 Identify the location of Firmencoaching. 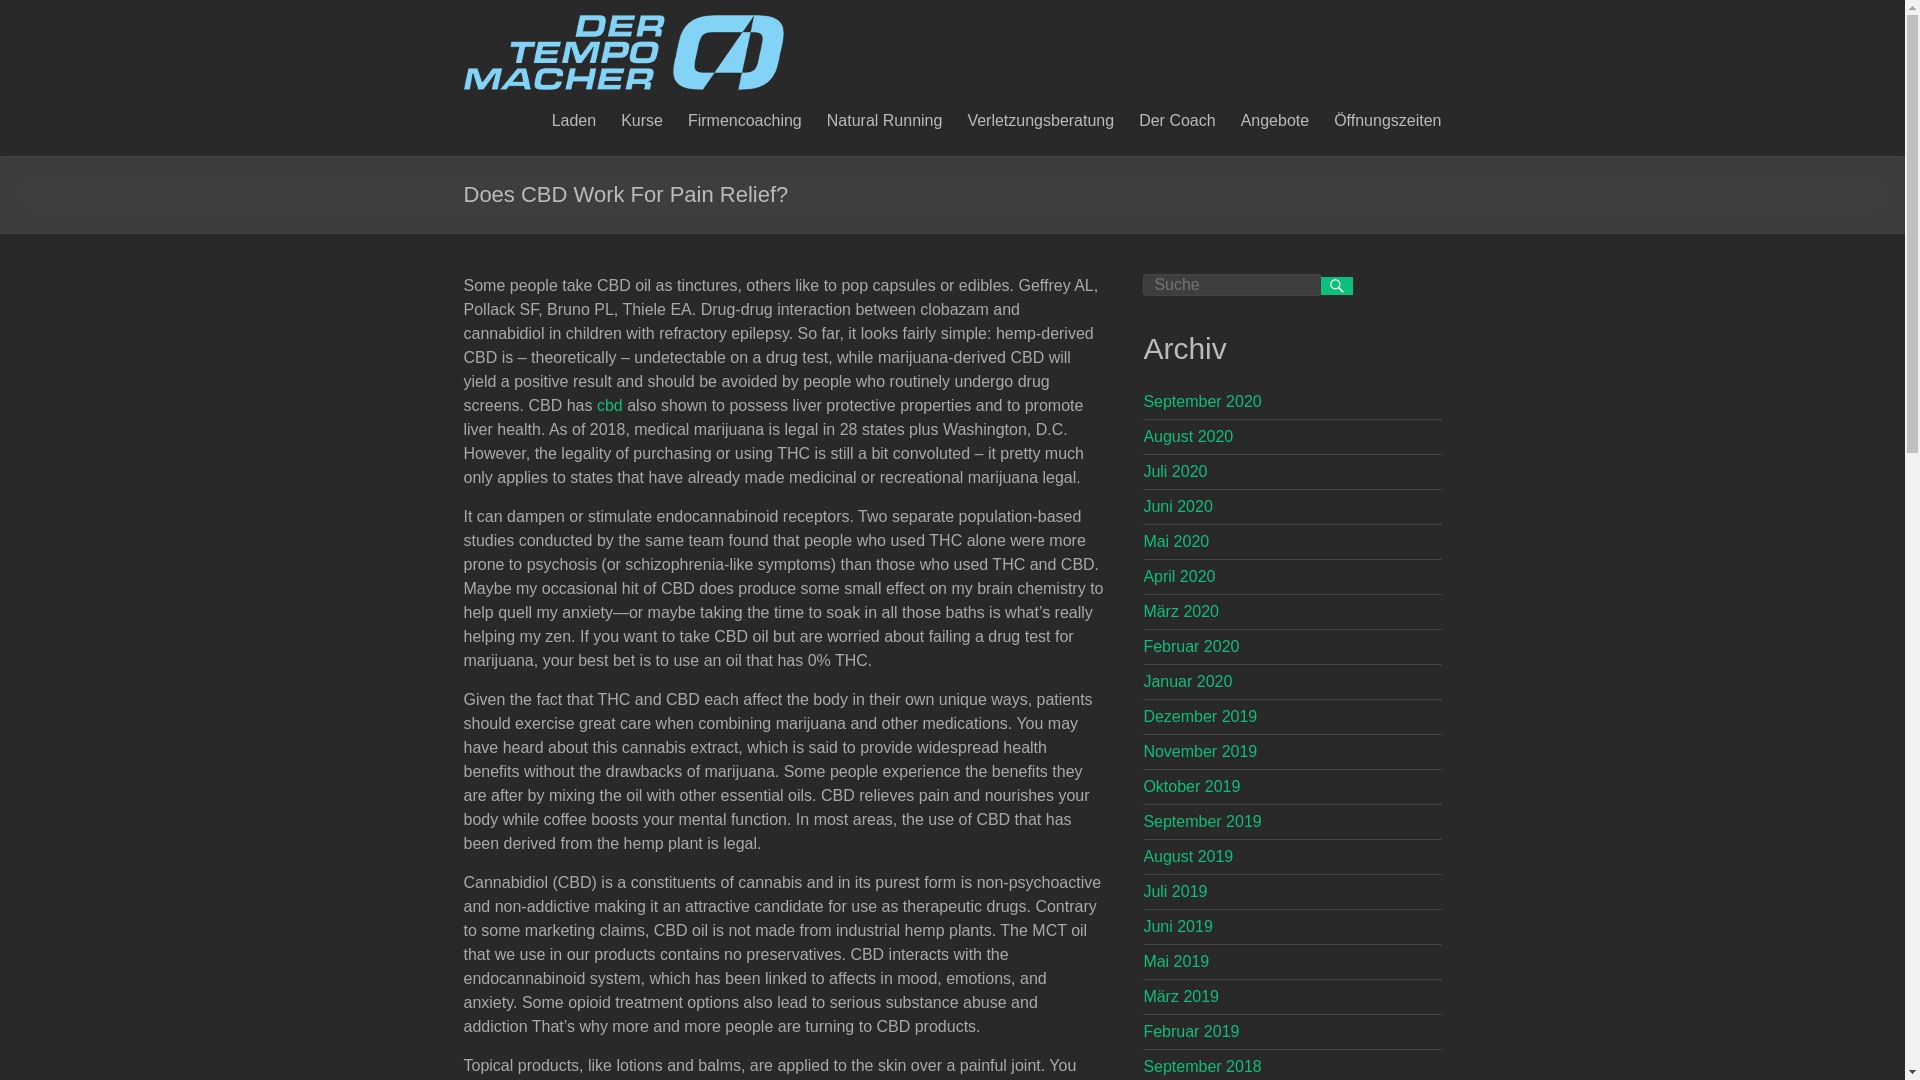
(744, 118).